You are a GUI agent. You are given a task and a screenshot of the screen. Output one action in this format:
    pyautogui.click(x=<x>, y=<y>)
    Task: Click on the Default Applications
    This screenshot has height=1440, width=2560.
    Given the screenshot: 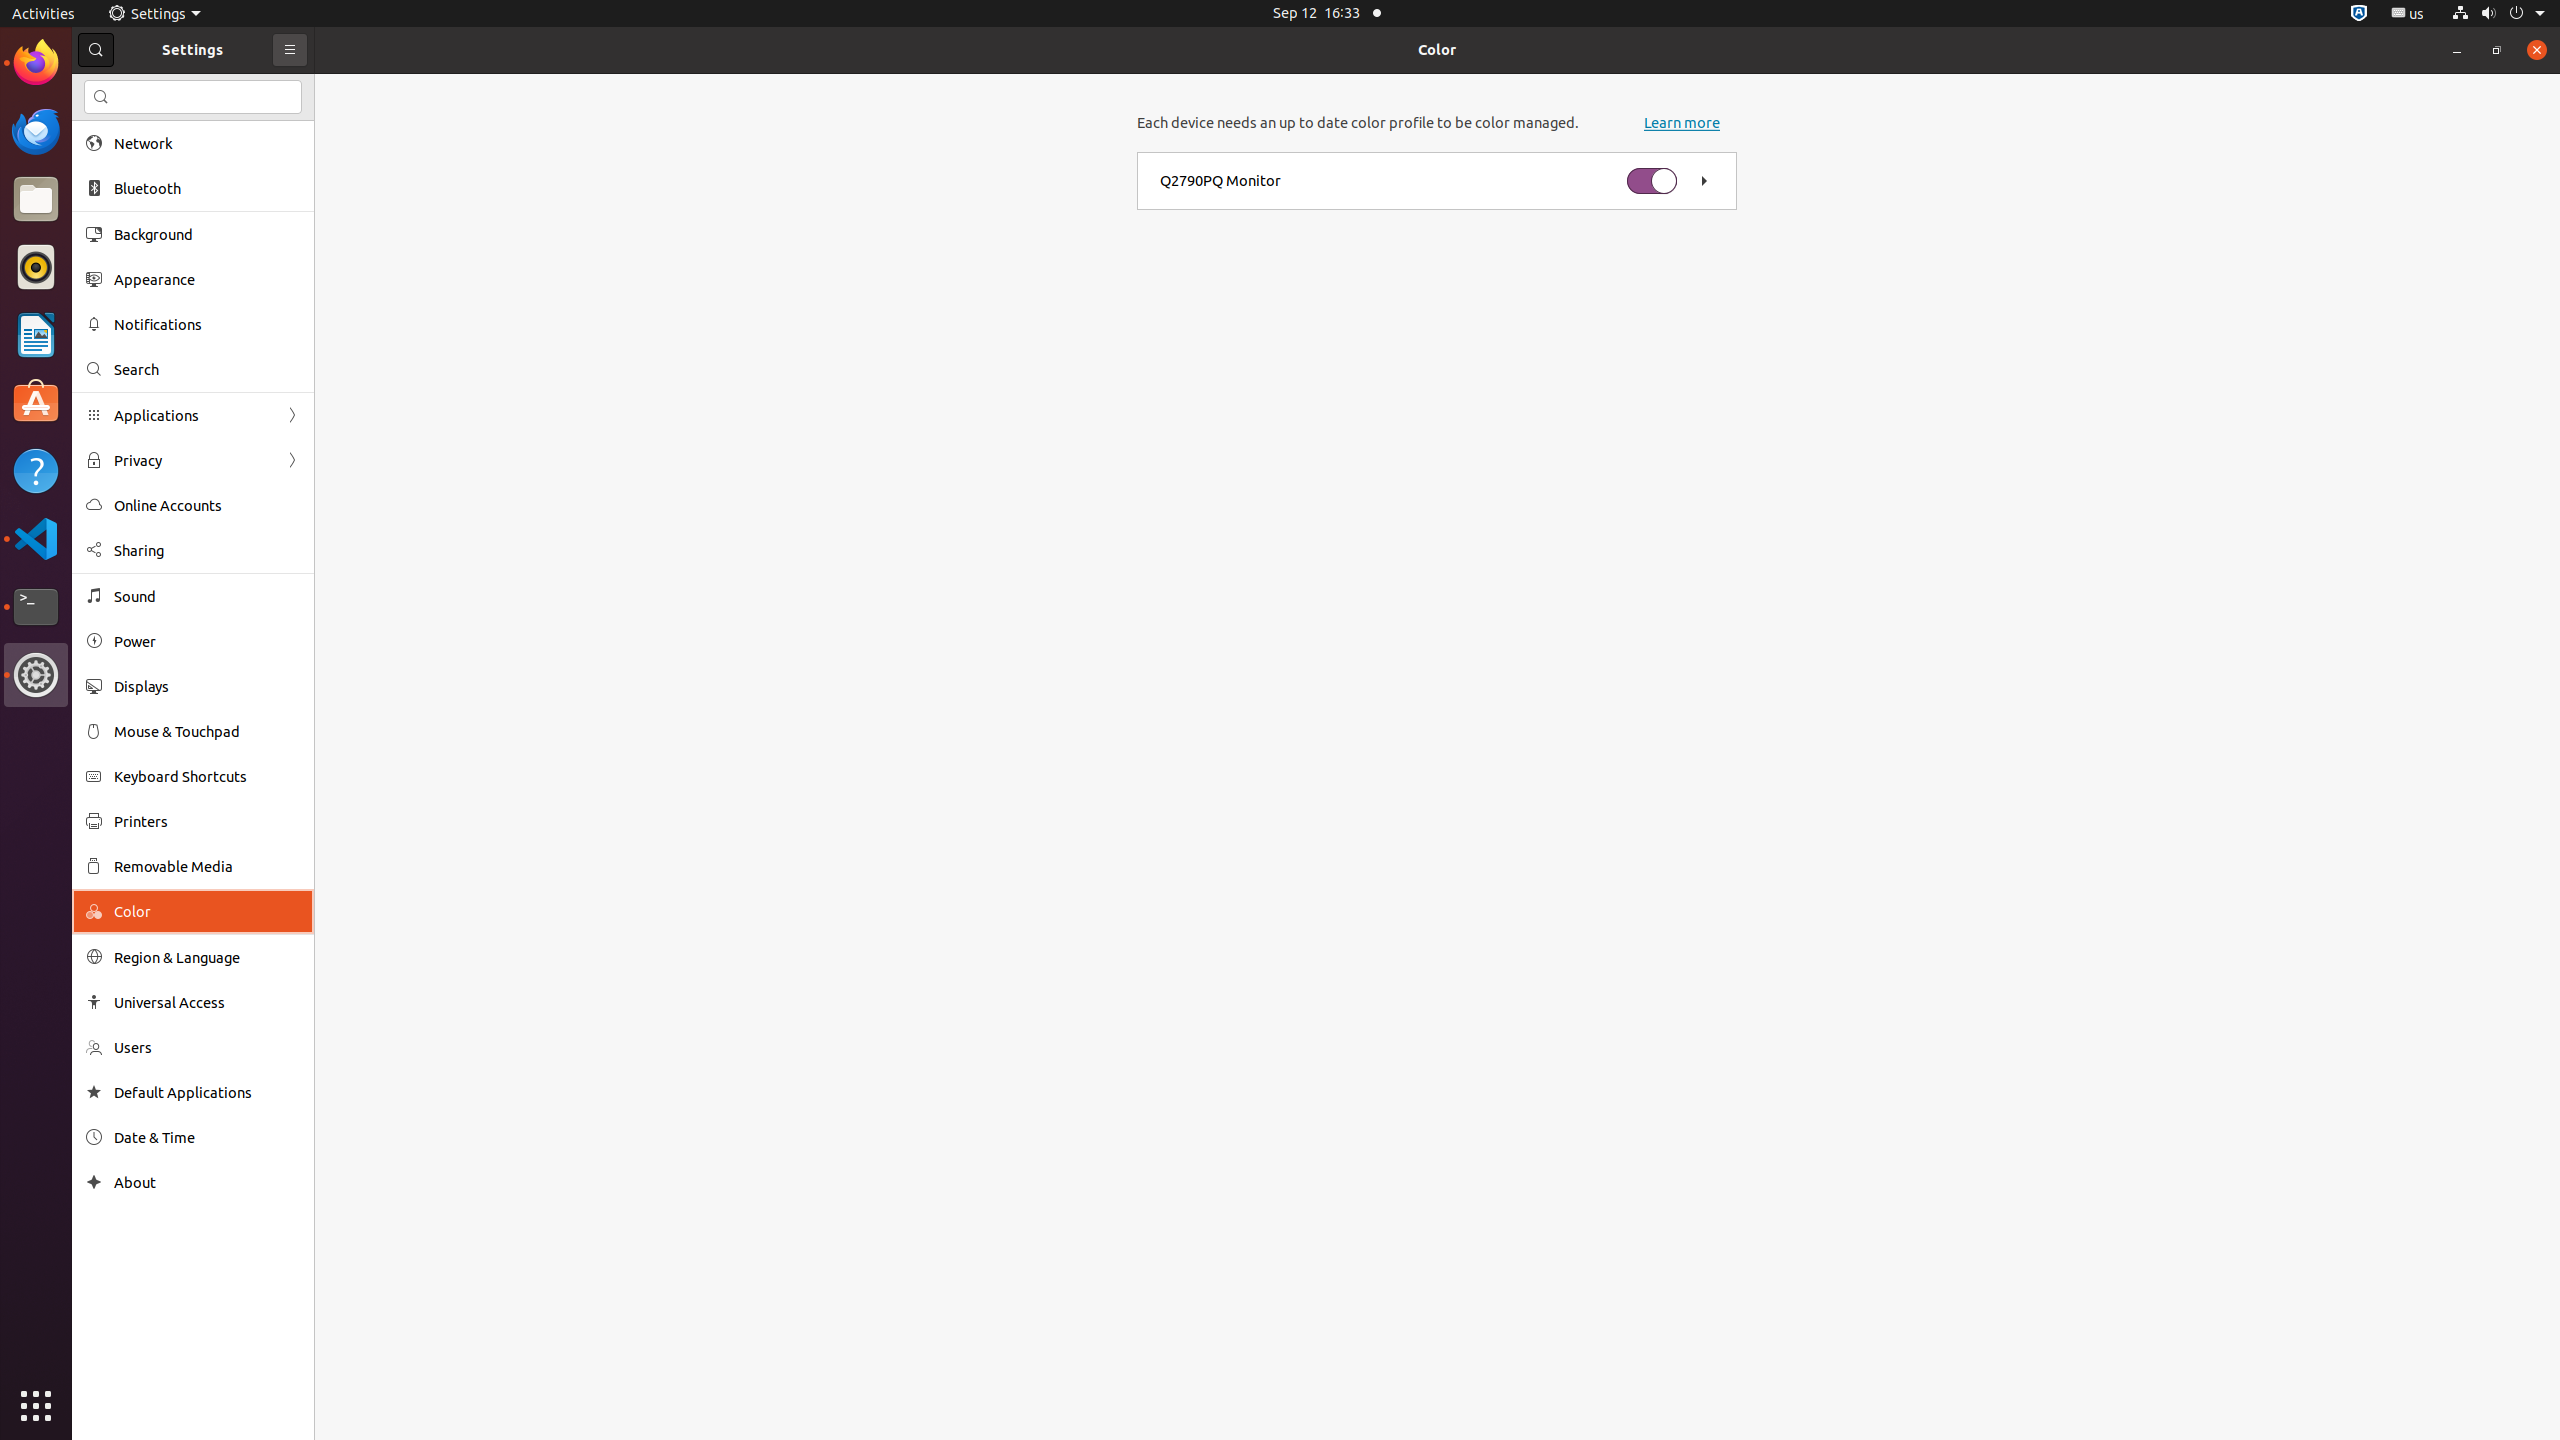 What is the action you would take?
    pyautogui.click(x=207, y=1092)
    